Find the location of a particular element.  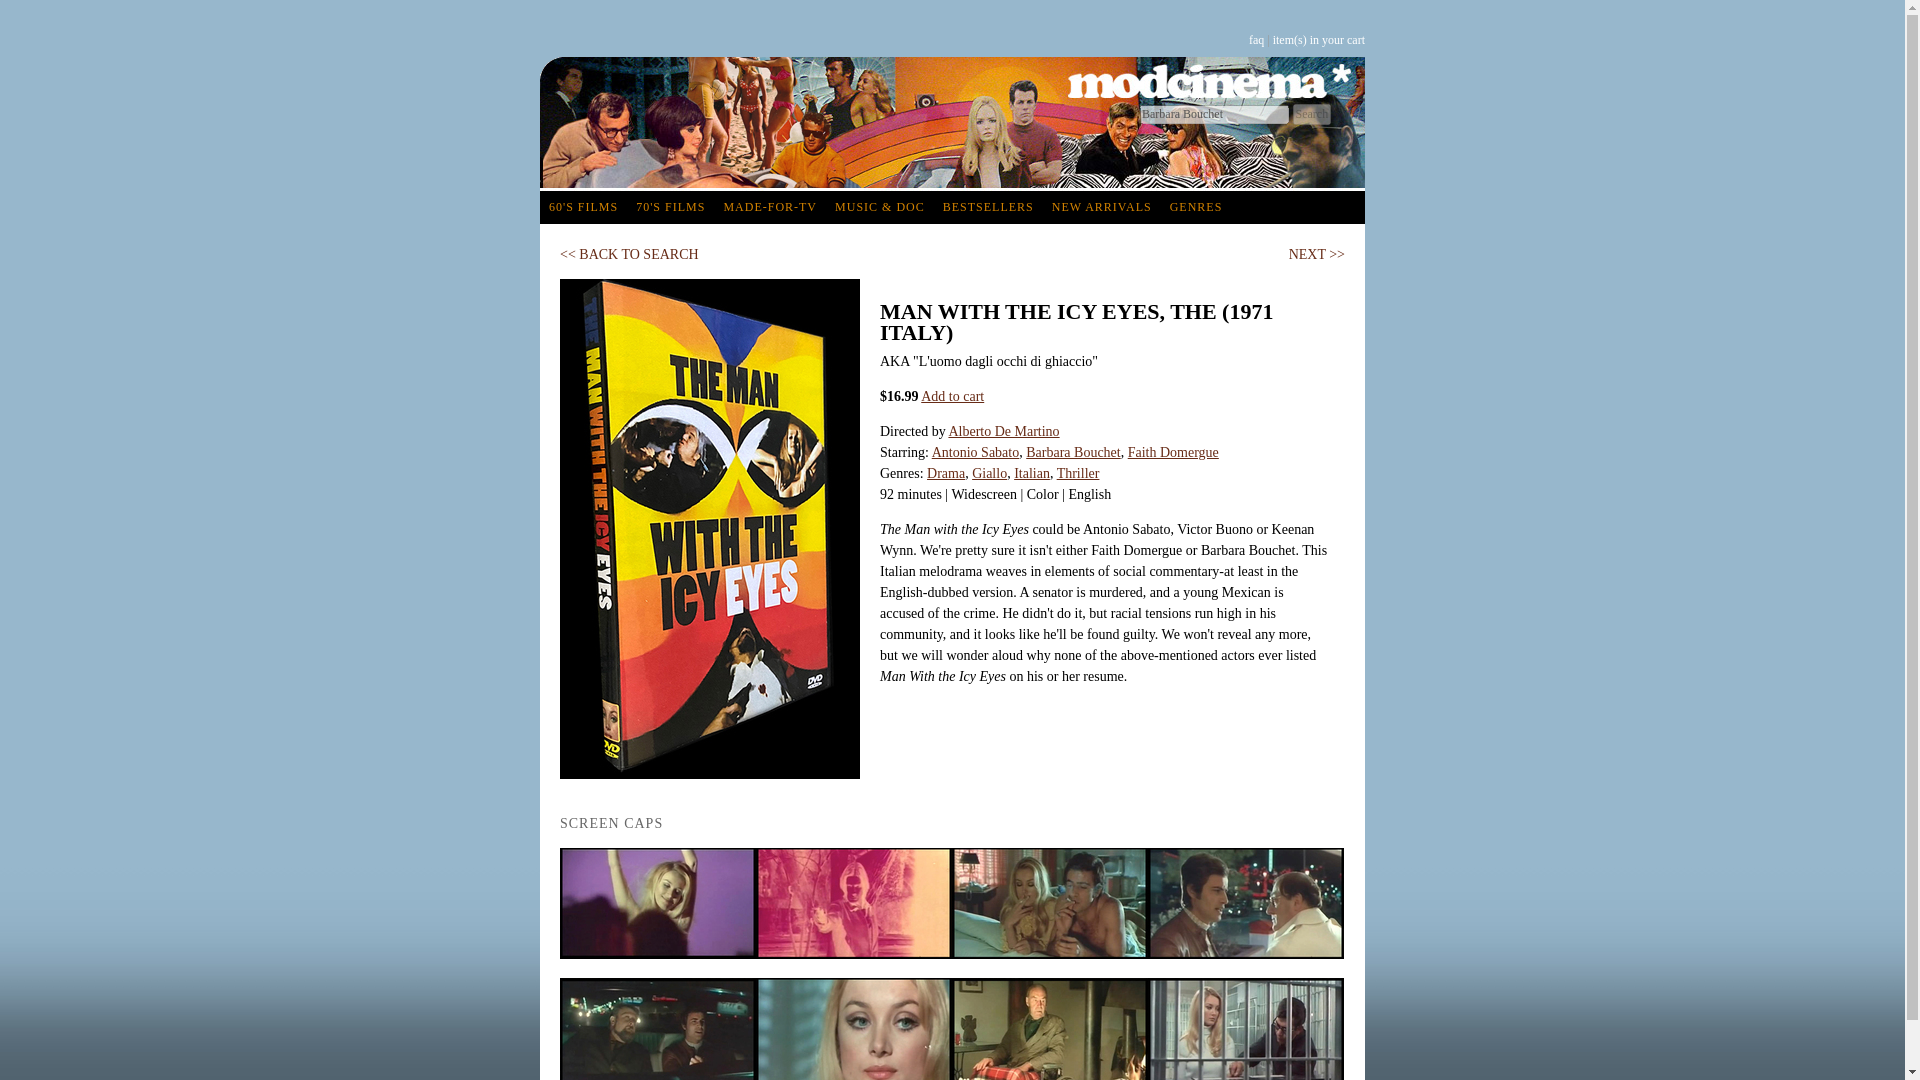

Search is located at coordinates (1311, 114).